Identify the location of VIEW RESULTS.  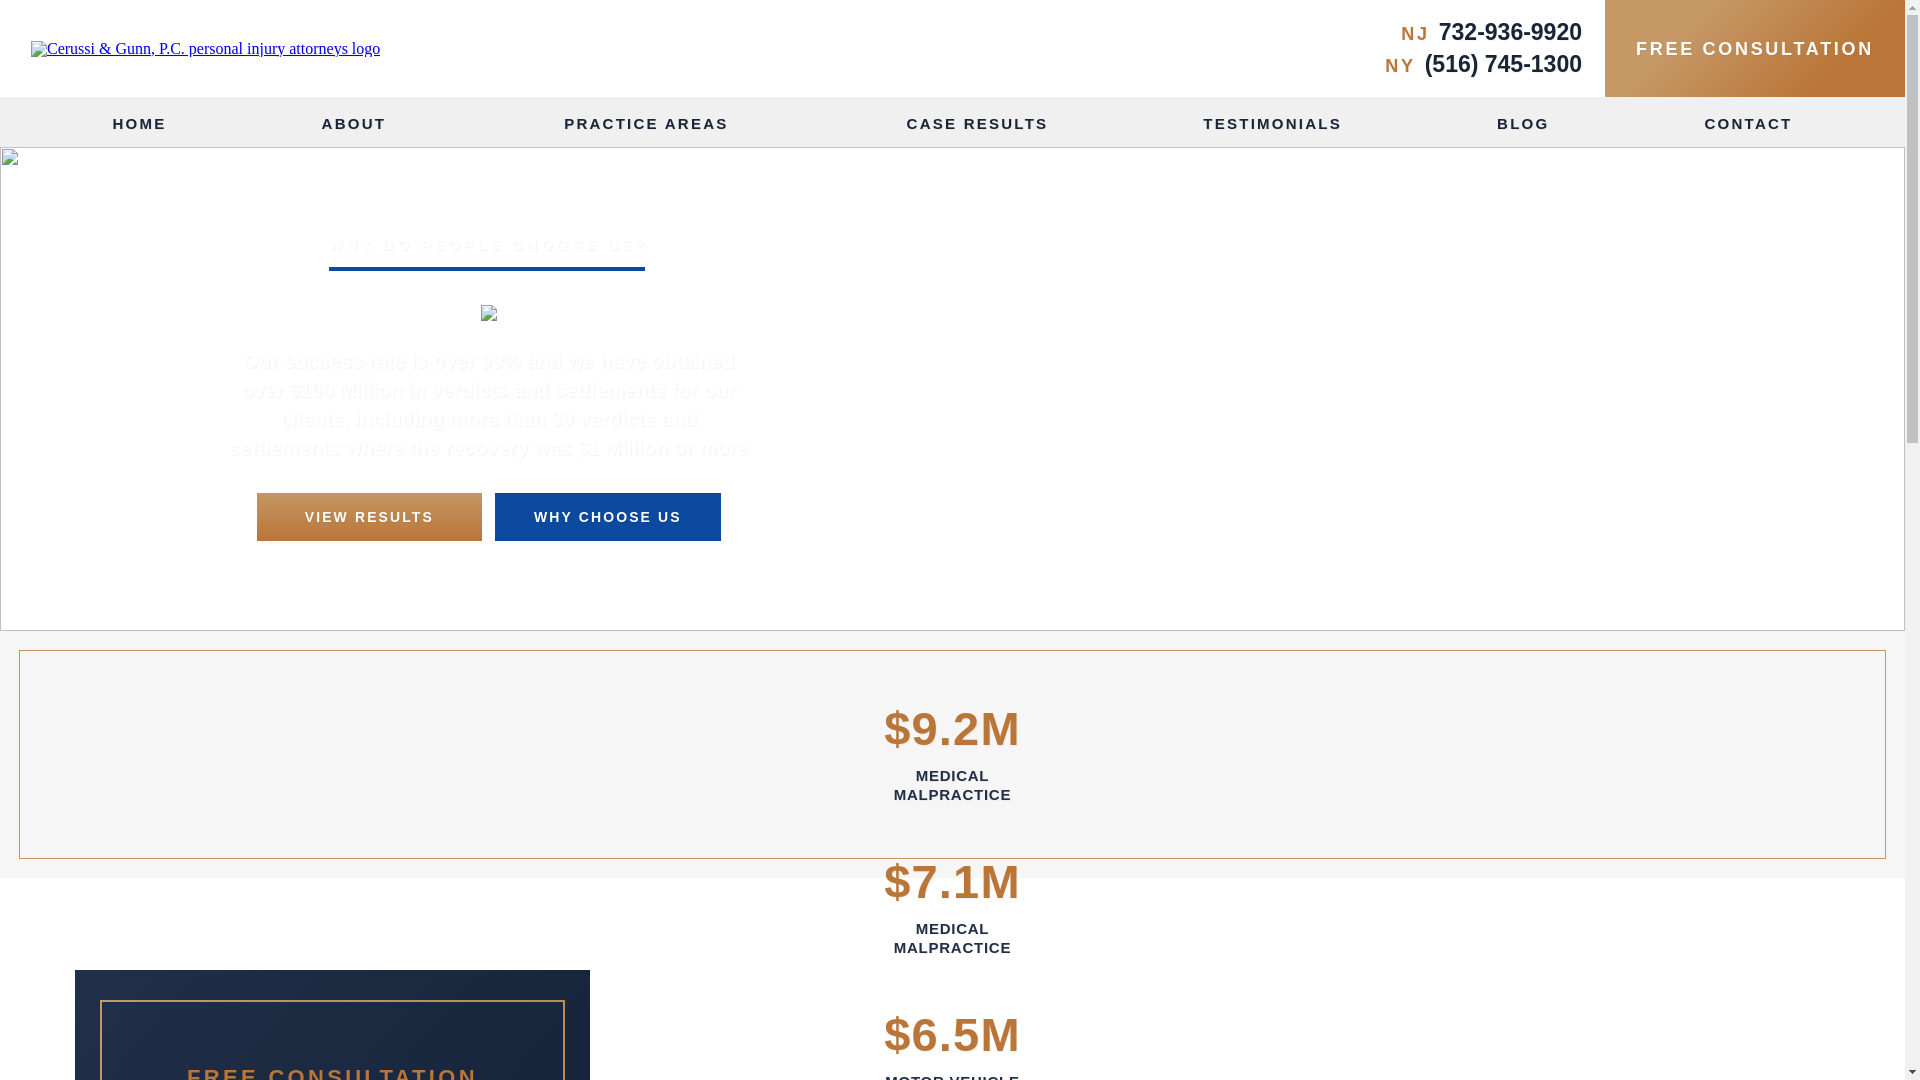
(370, 516).